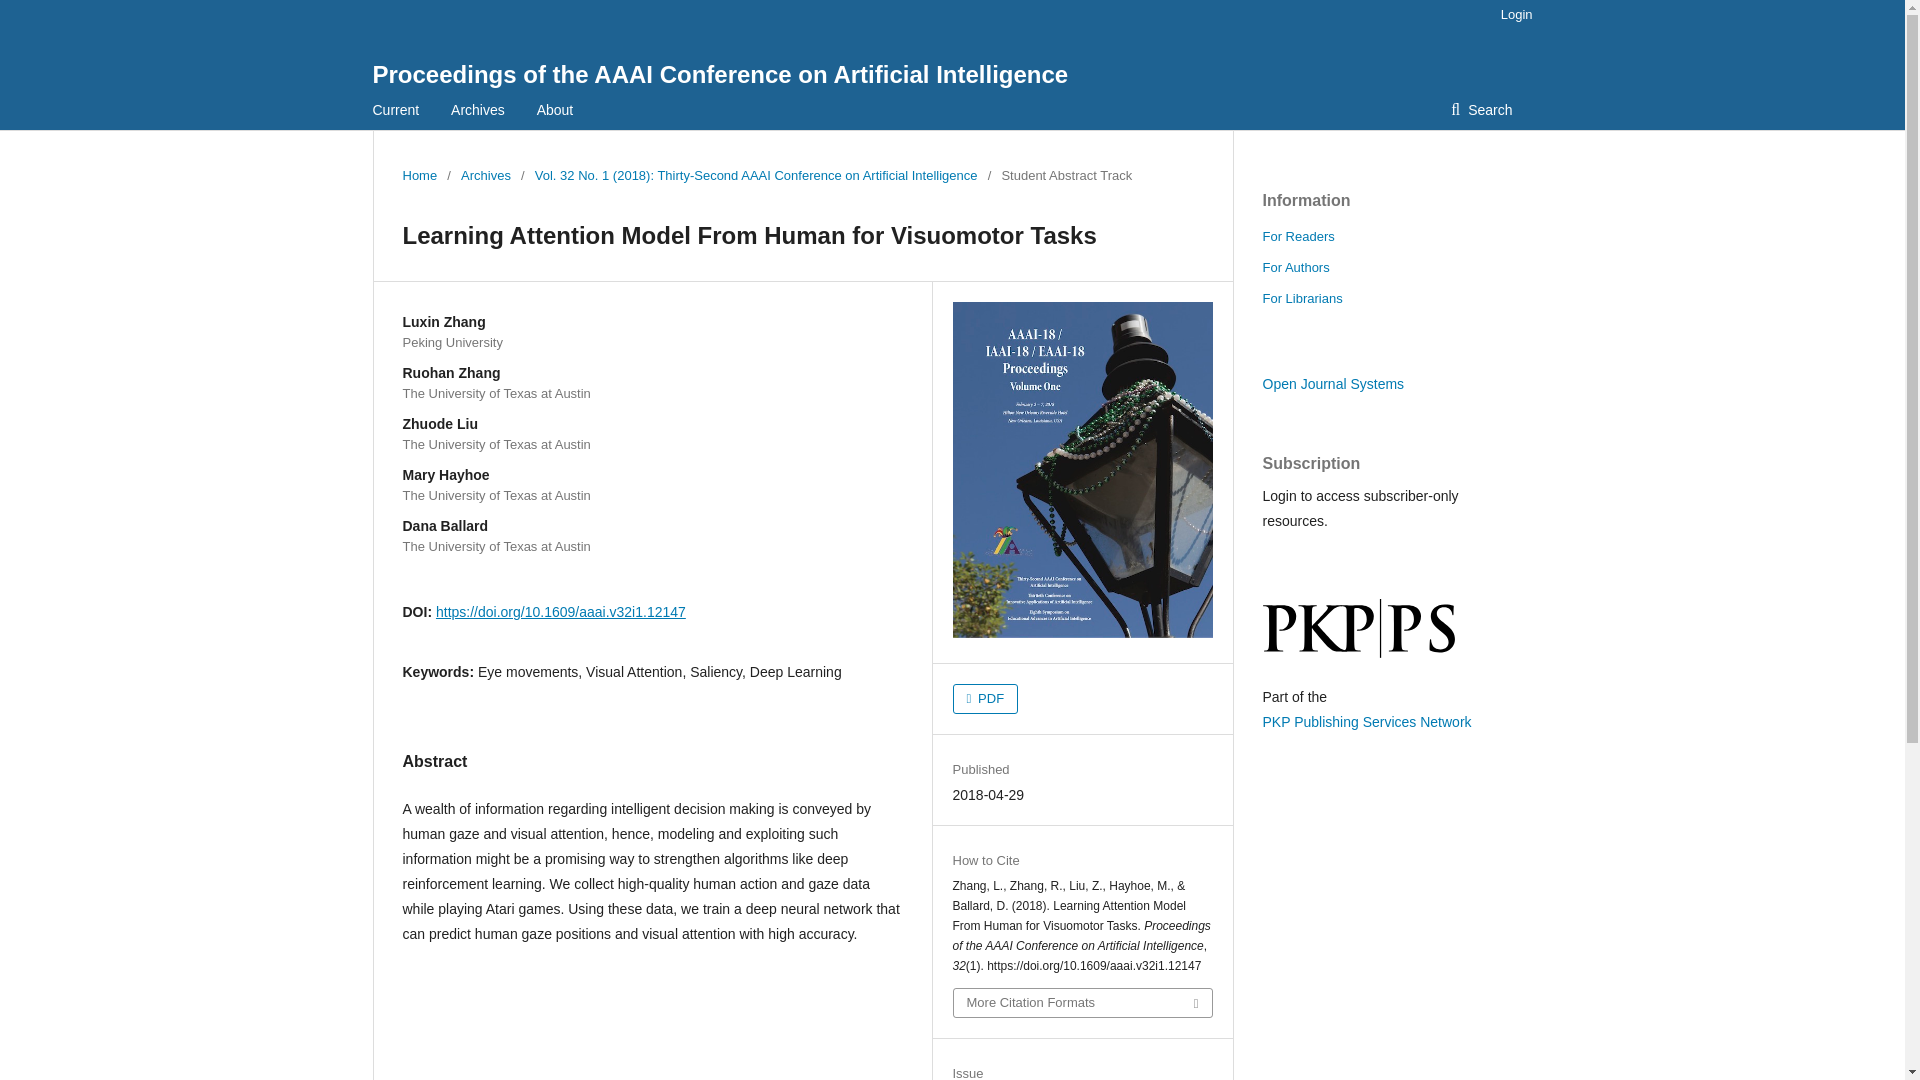 The image size is (1920, 1080). I want to click on Login, so click(1512, 15).